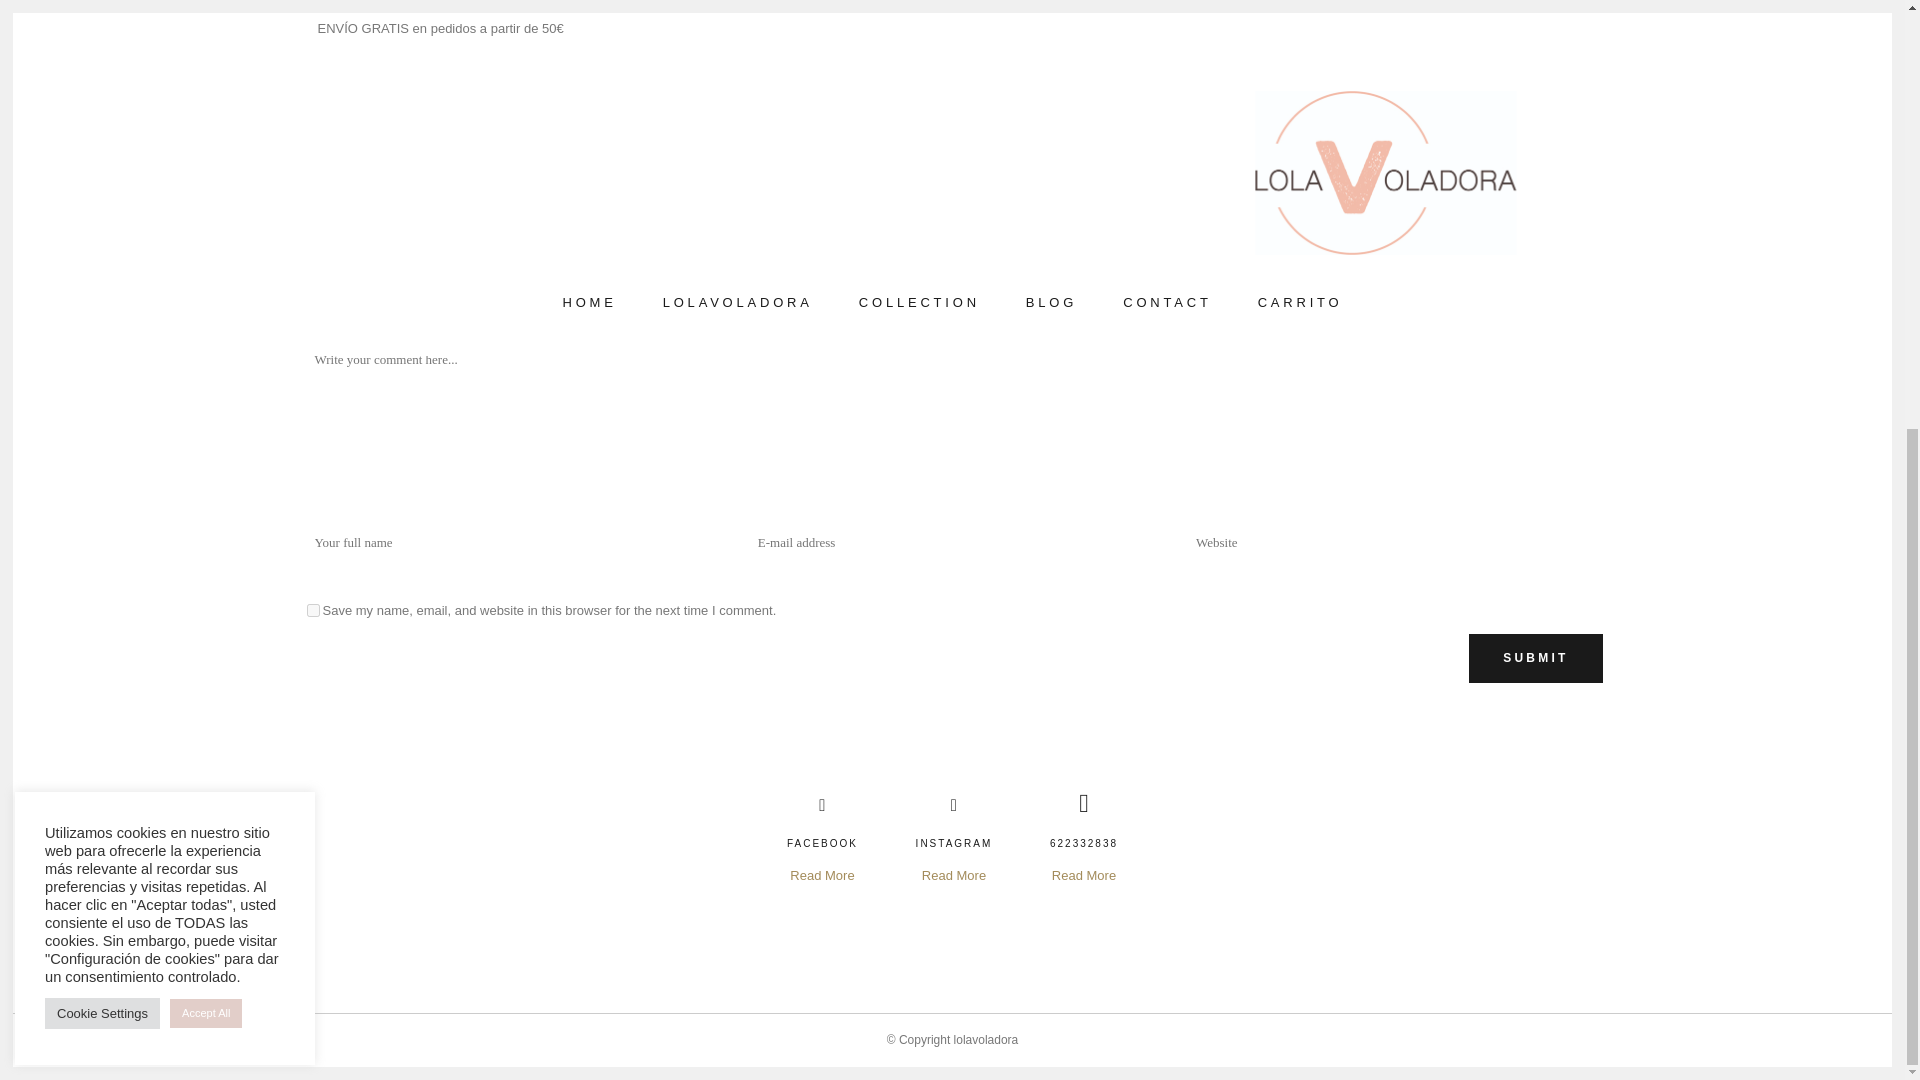 This screenshot has height=1080, width=1920. Describe the element at coordinates (1084, 875) in the screenshot. I see `Read More` at that location.